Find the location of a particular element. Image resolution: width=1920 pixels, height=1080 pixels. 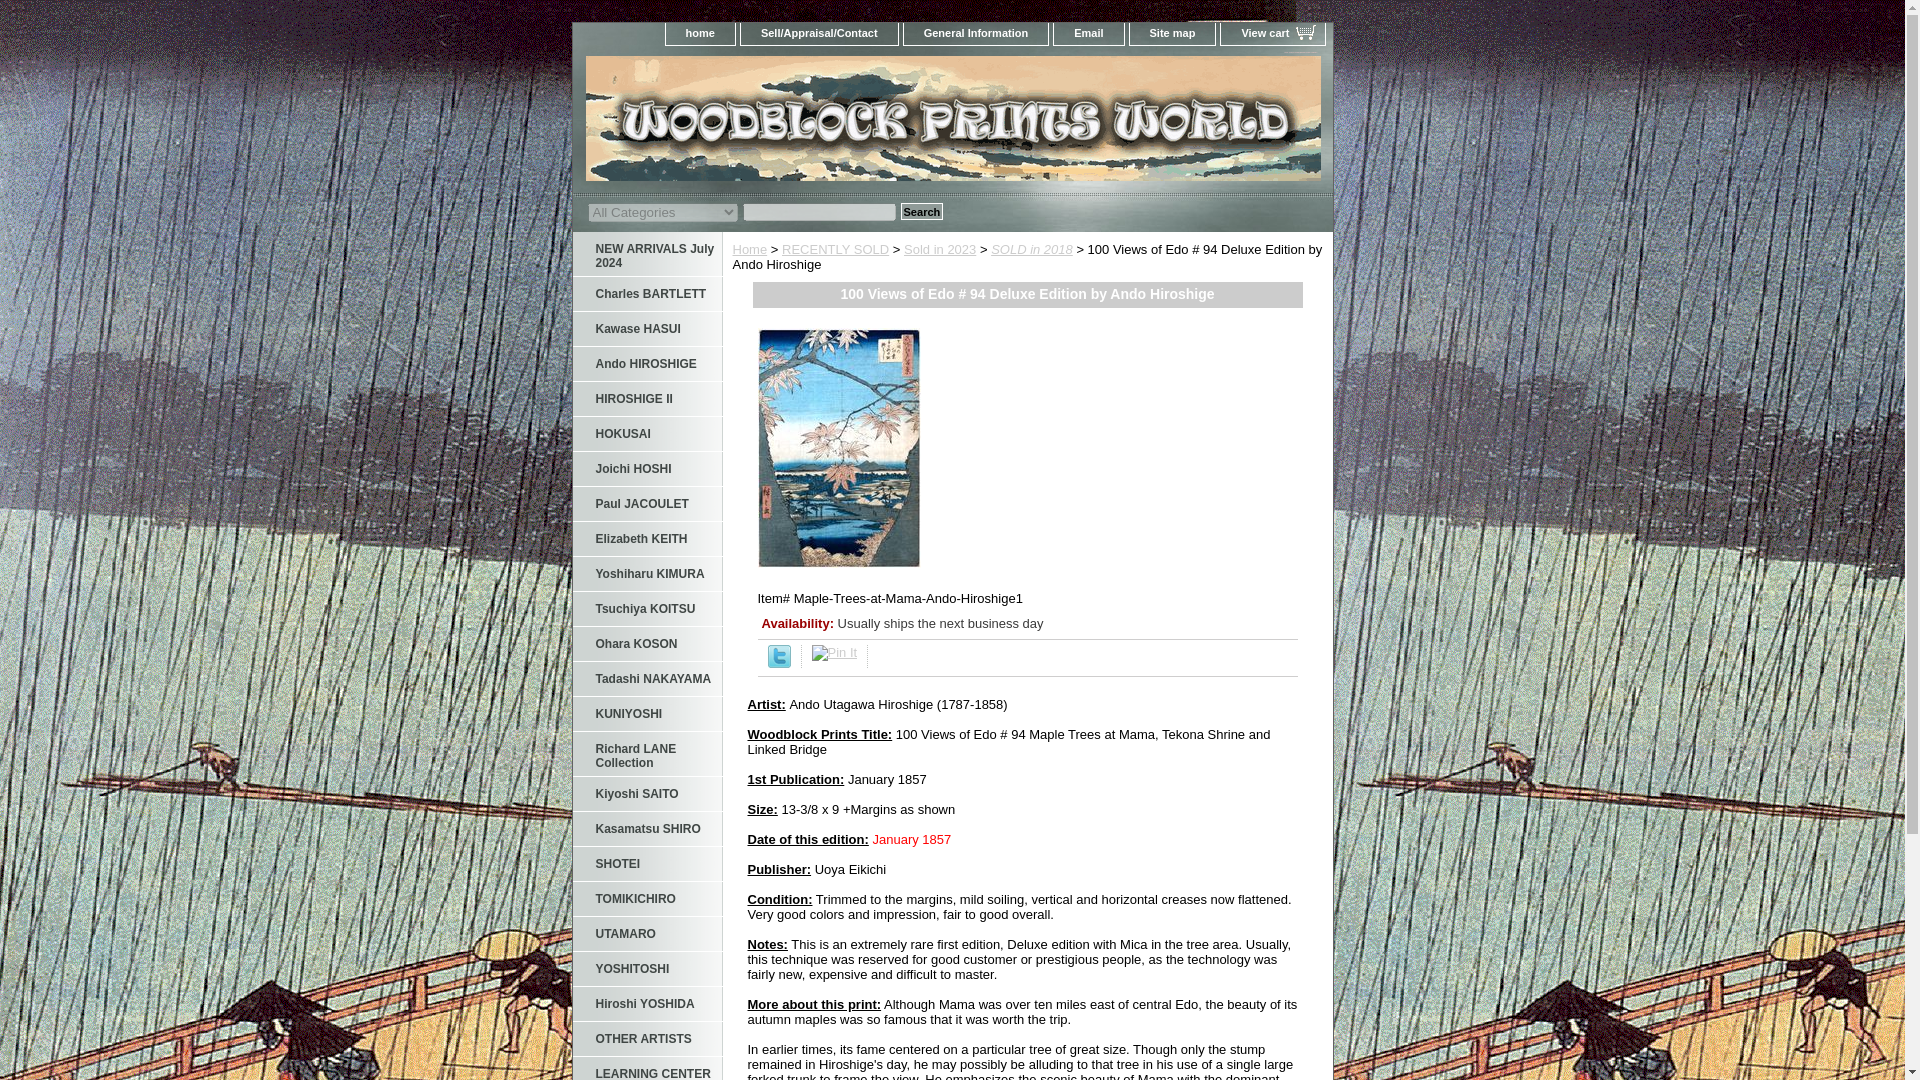

Kawase HASUI is located at coordinates (646, 329).